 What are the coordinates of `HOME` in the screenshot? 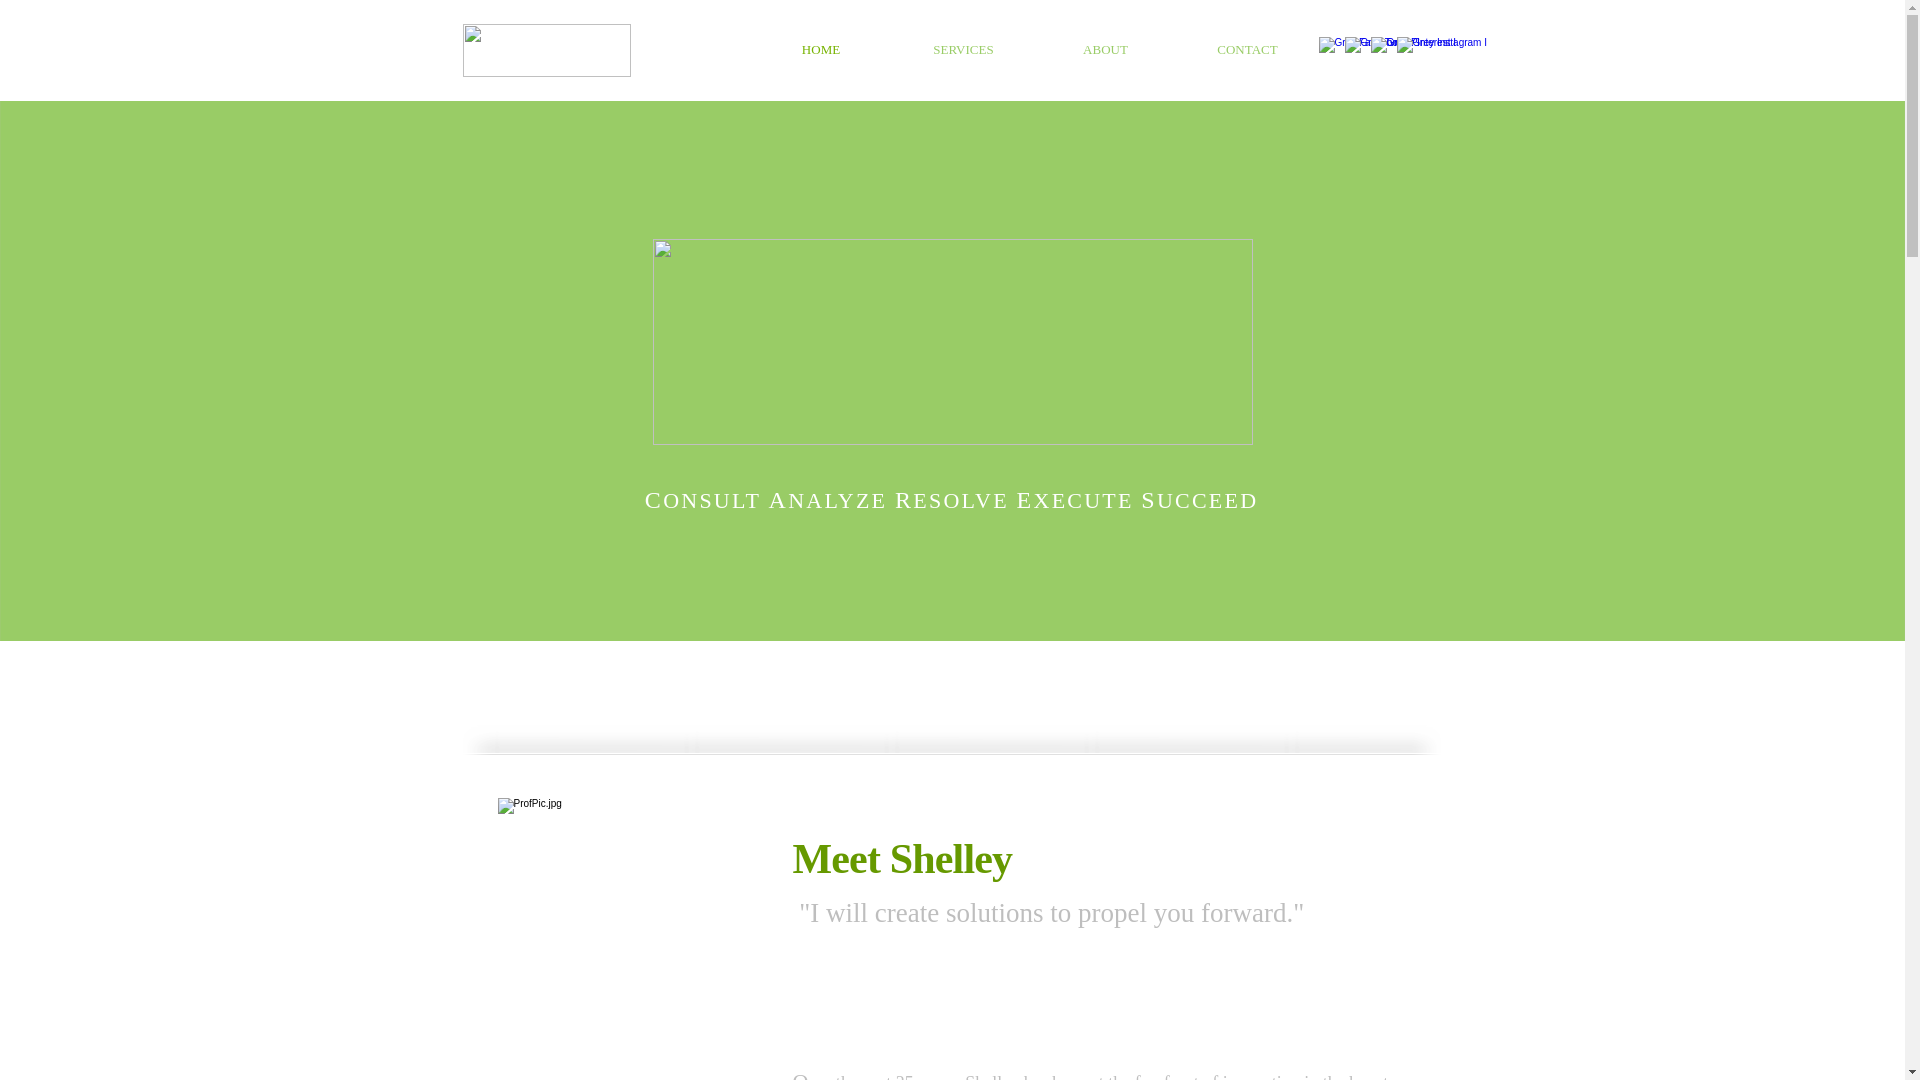 It's located at (822, 50).